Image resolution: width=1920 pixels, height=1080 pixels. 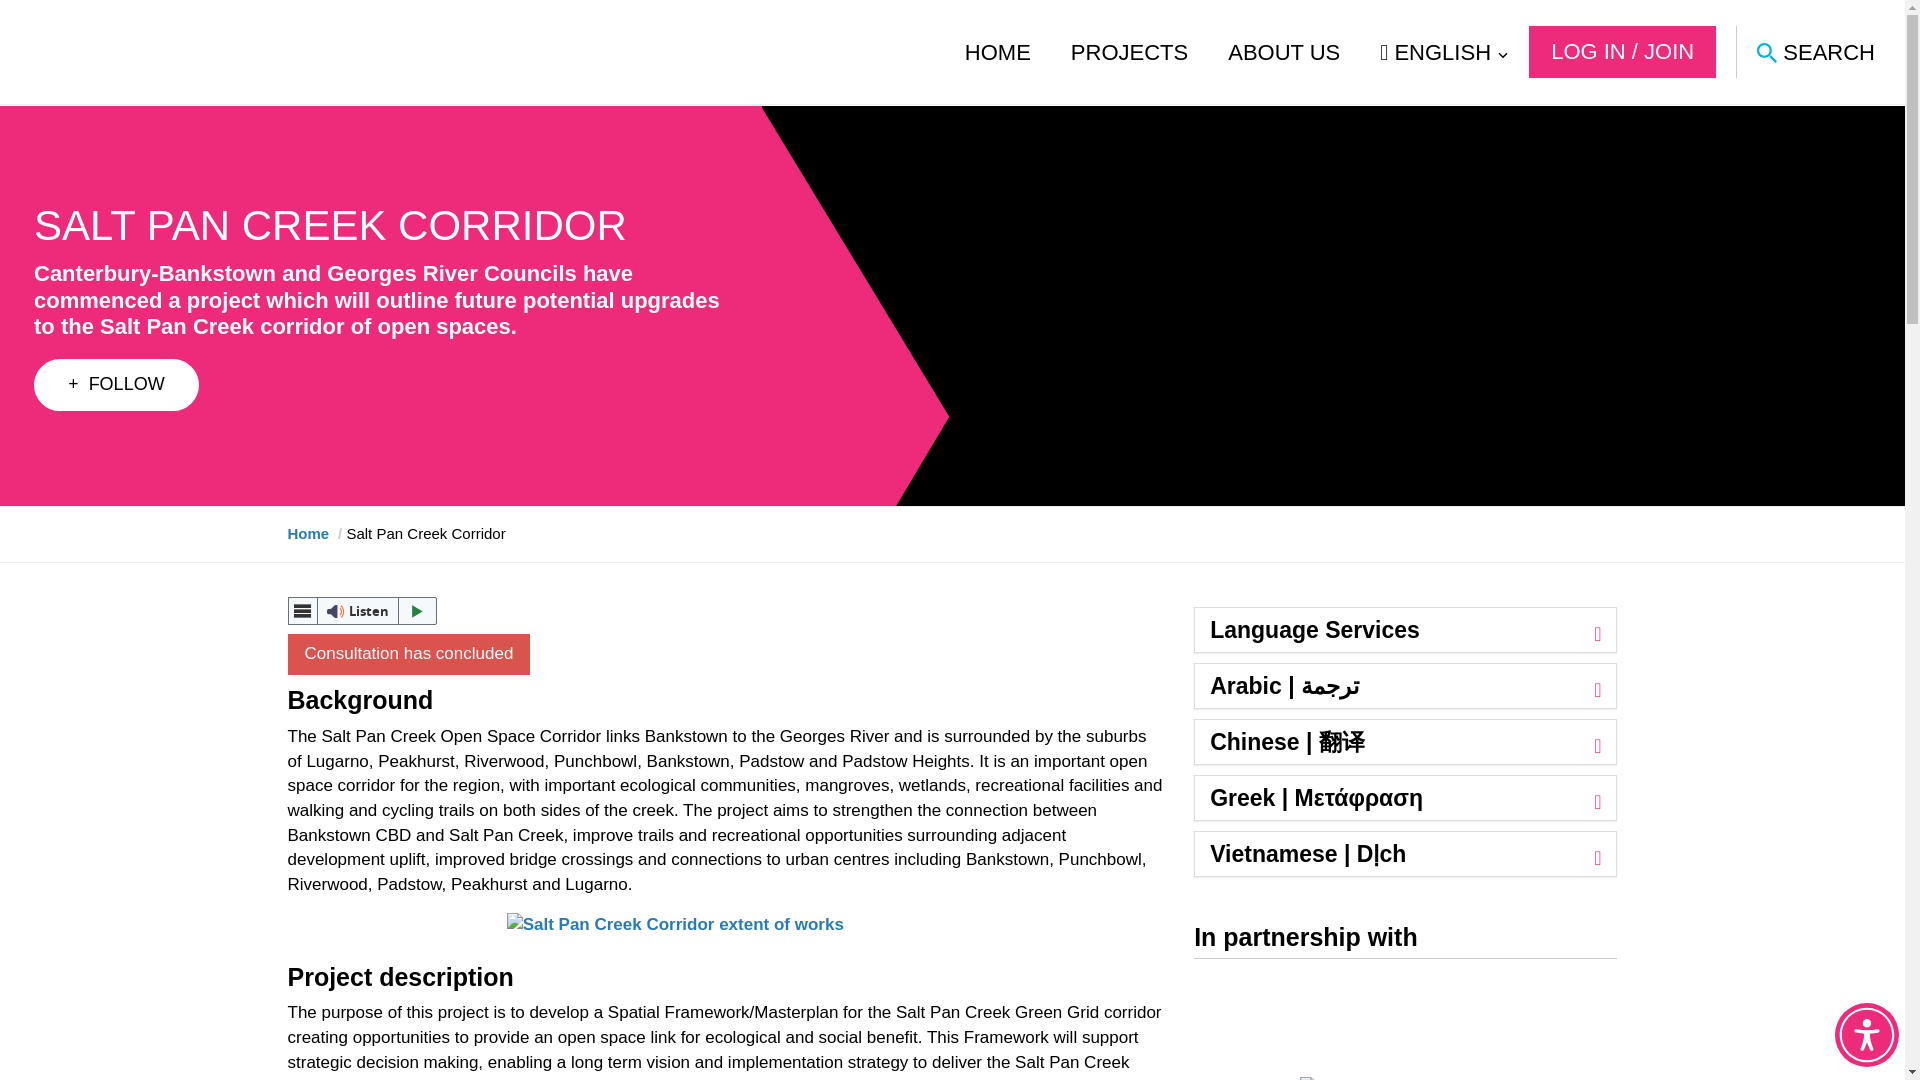 I want to click on ABOUT US, so click(x=1284, y=52).